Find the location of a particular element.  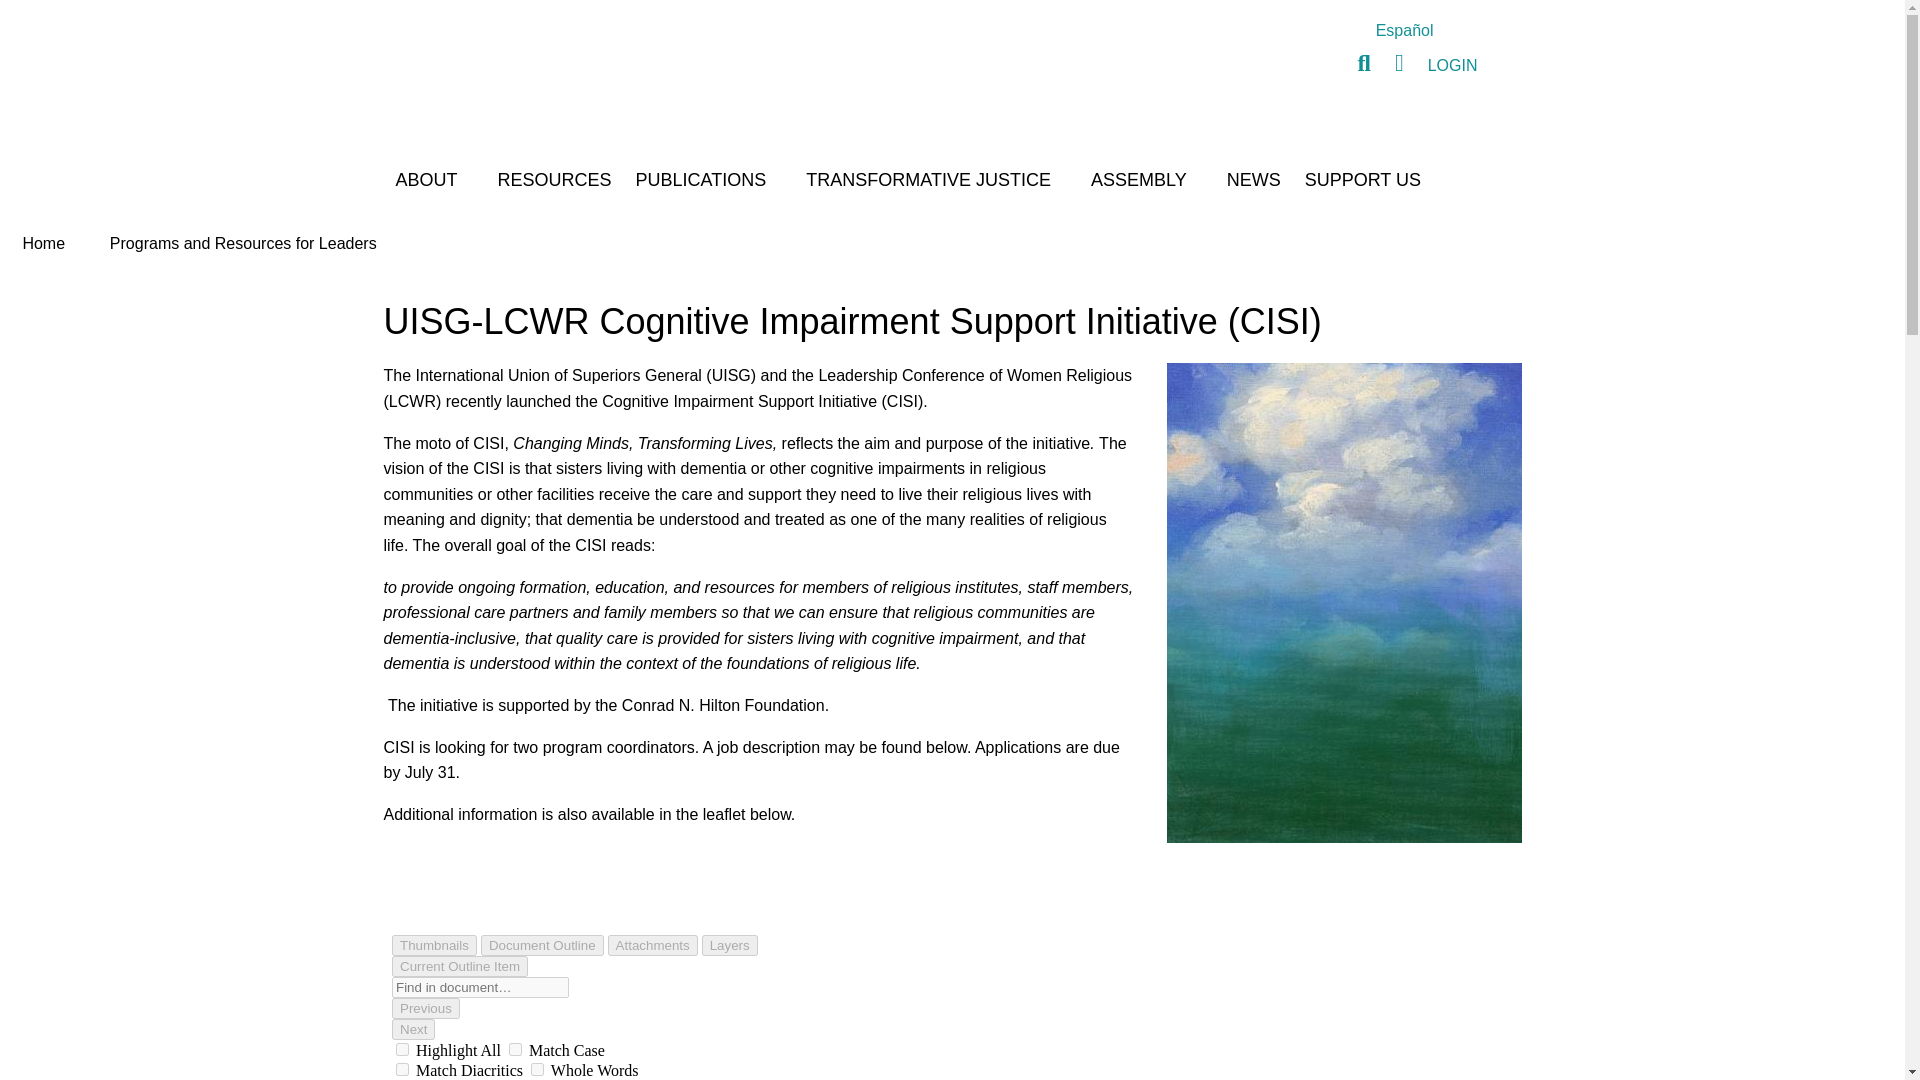

Programs and Resources for Leaders is located at coordinates (242, 243).